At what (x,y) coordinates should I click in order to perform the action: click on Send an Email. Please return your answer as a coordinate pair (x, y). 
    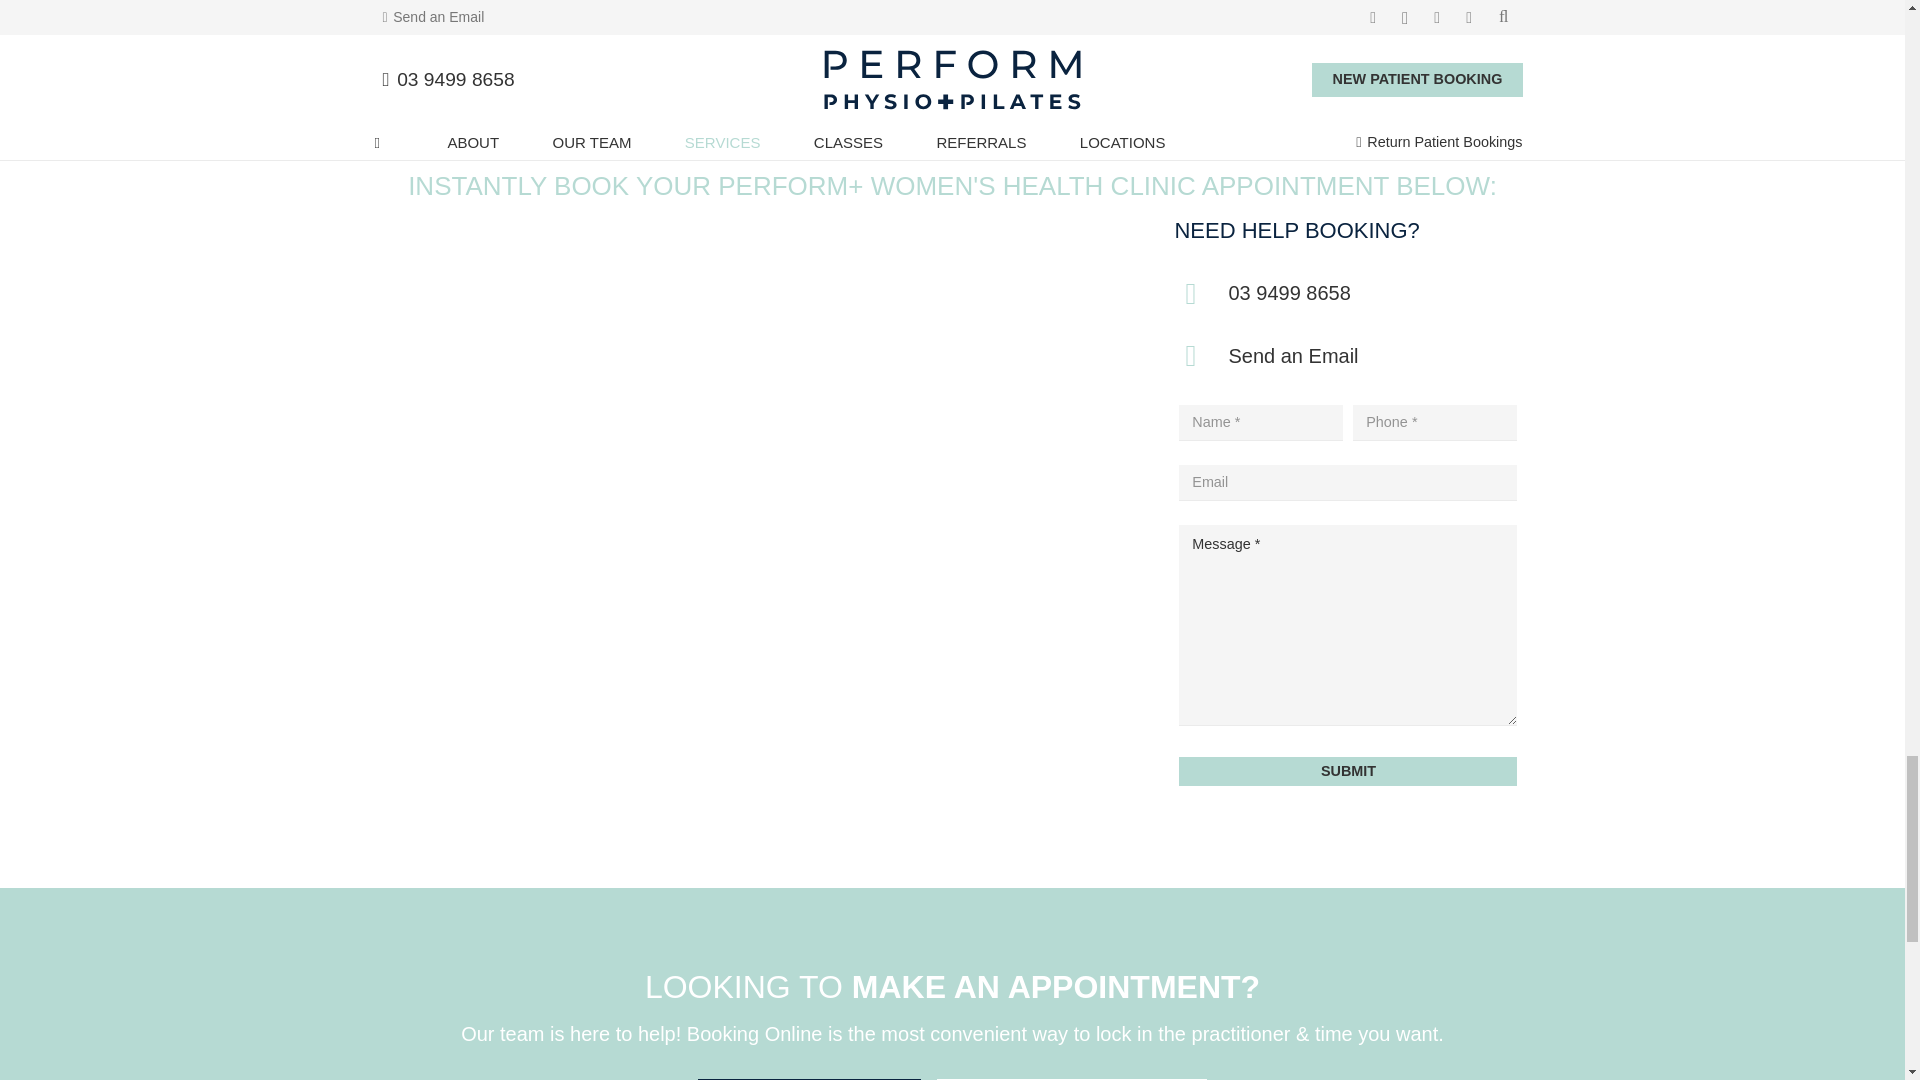
    Looking at the image, I should click on (1200, 356).